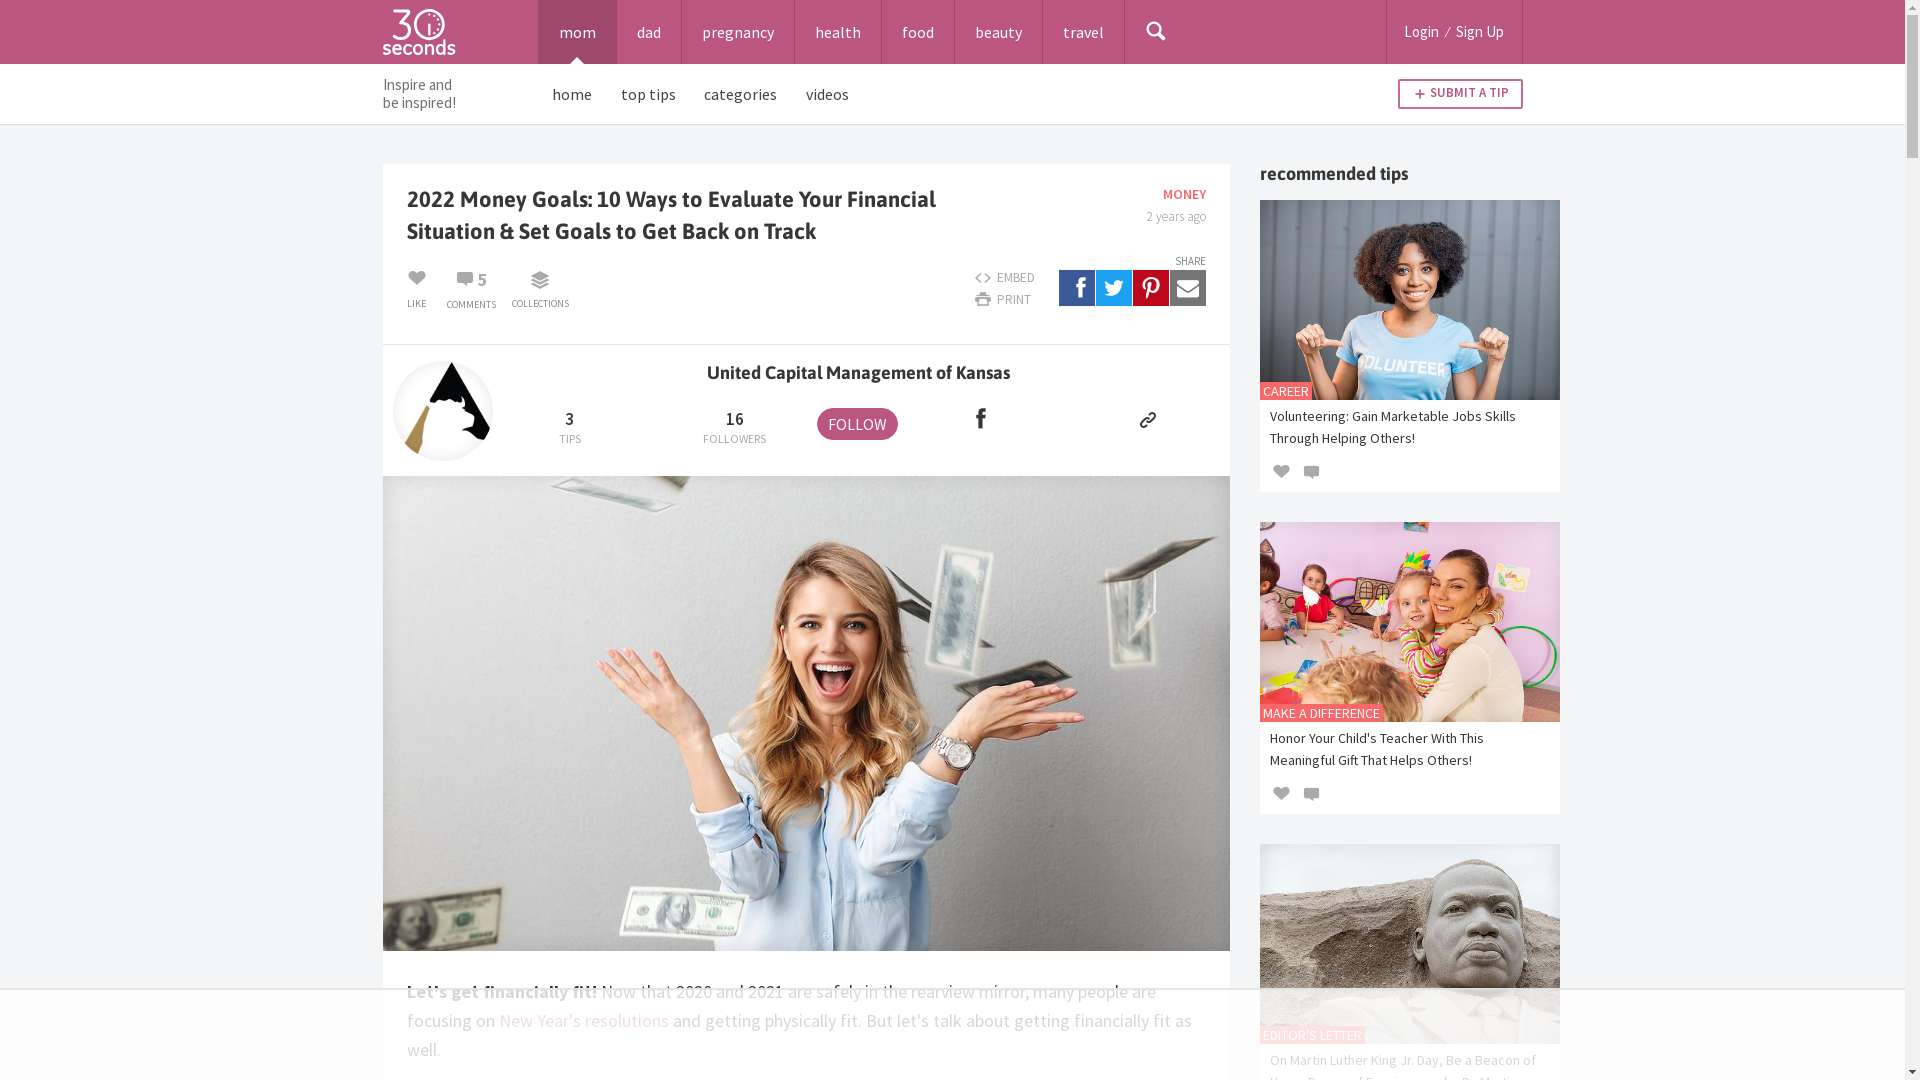 This screenshot has width=1920, height=1080. Describe the element at coordinates (1312, 1035) in the screenshot. I see `EDITOR'S LETTER` at that location.